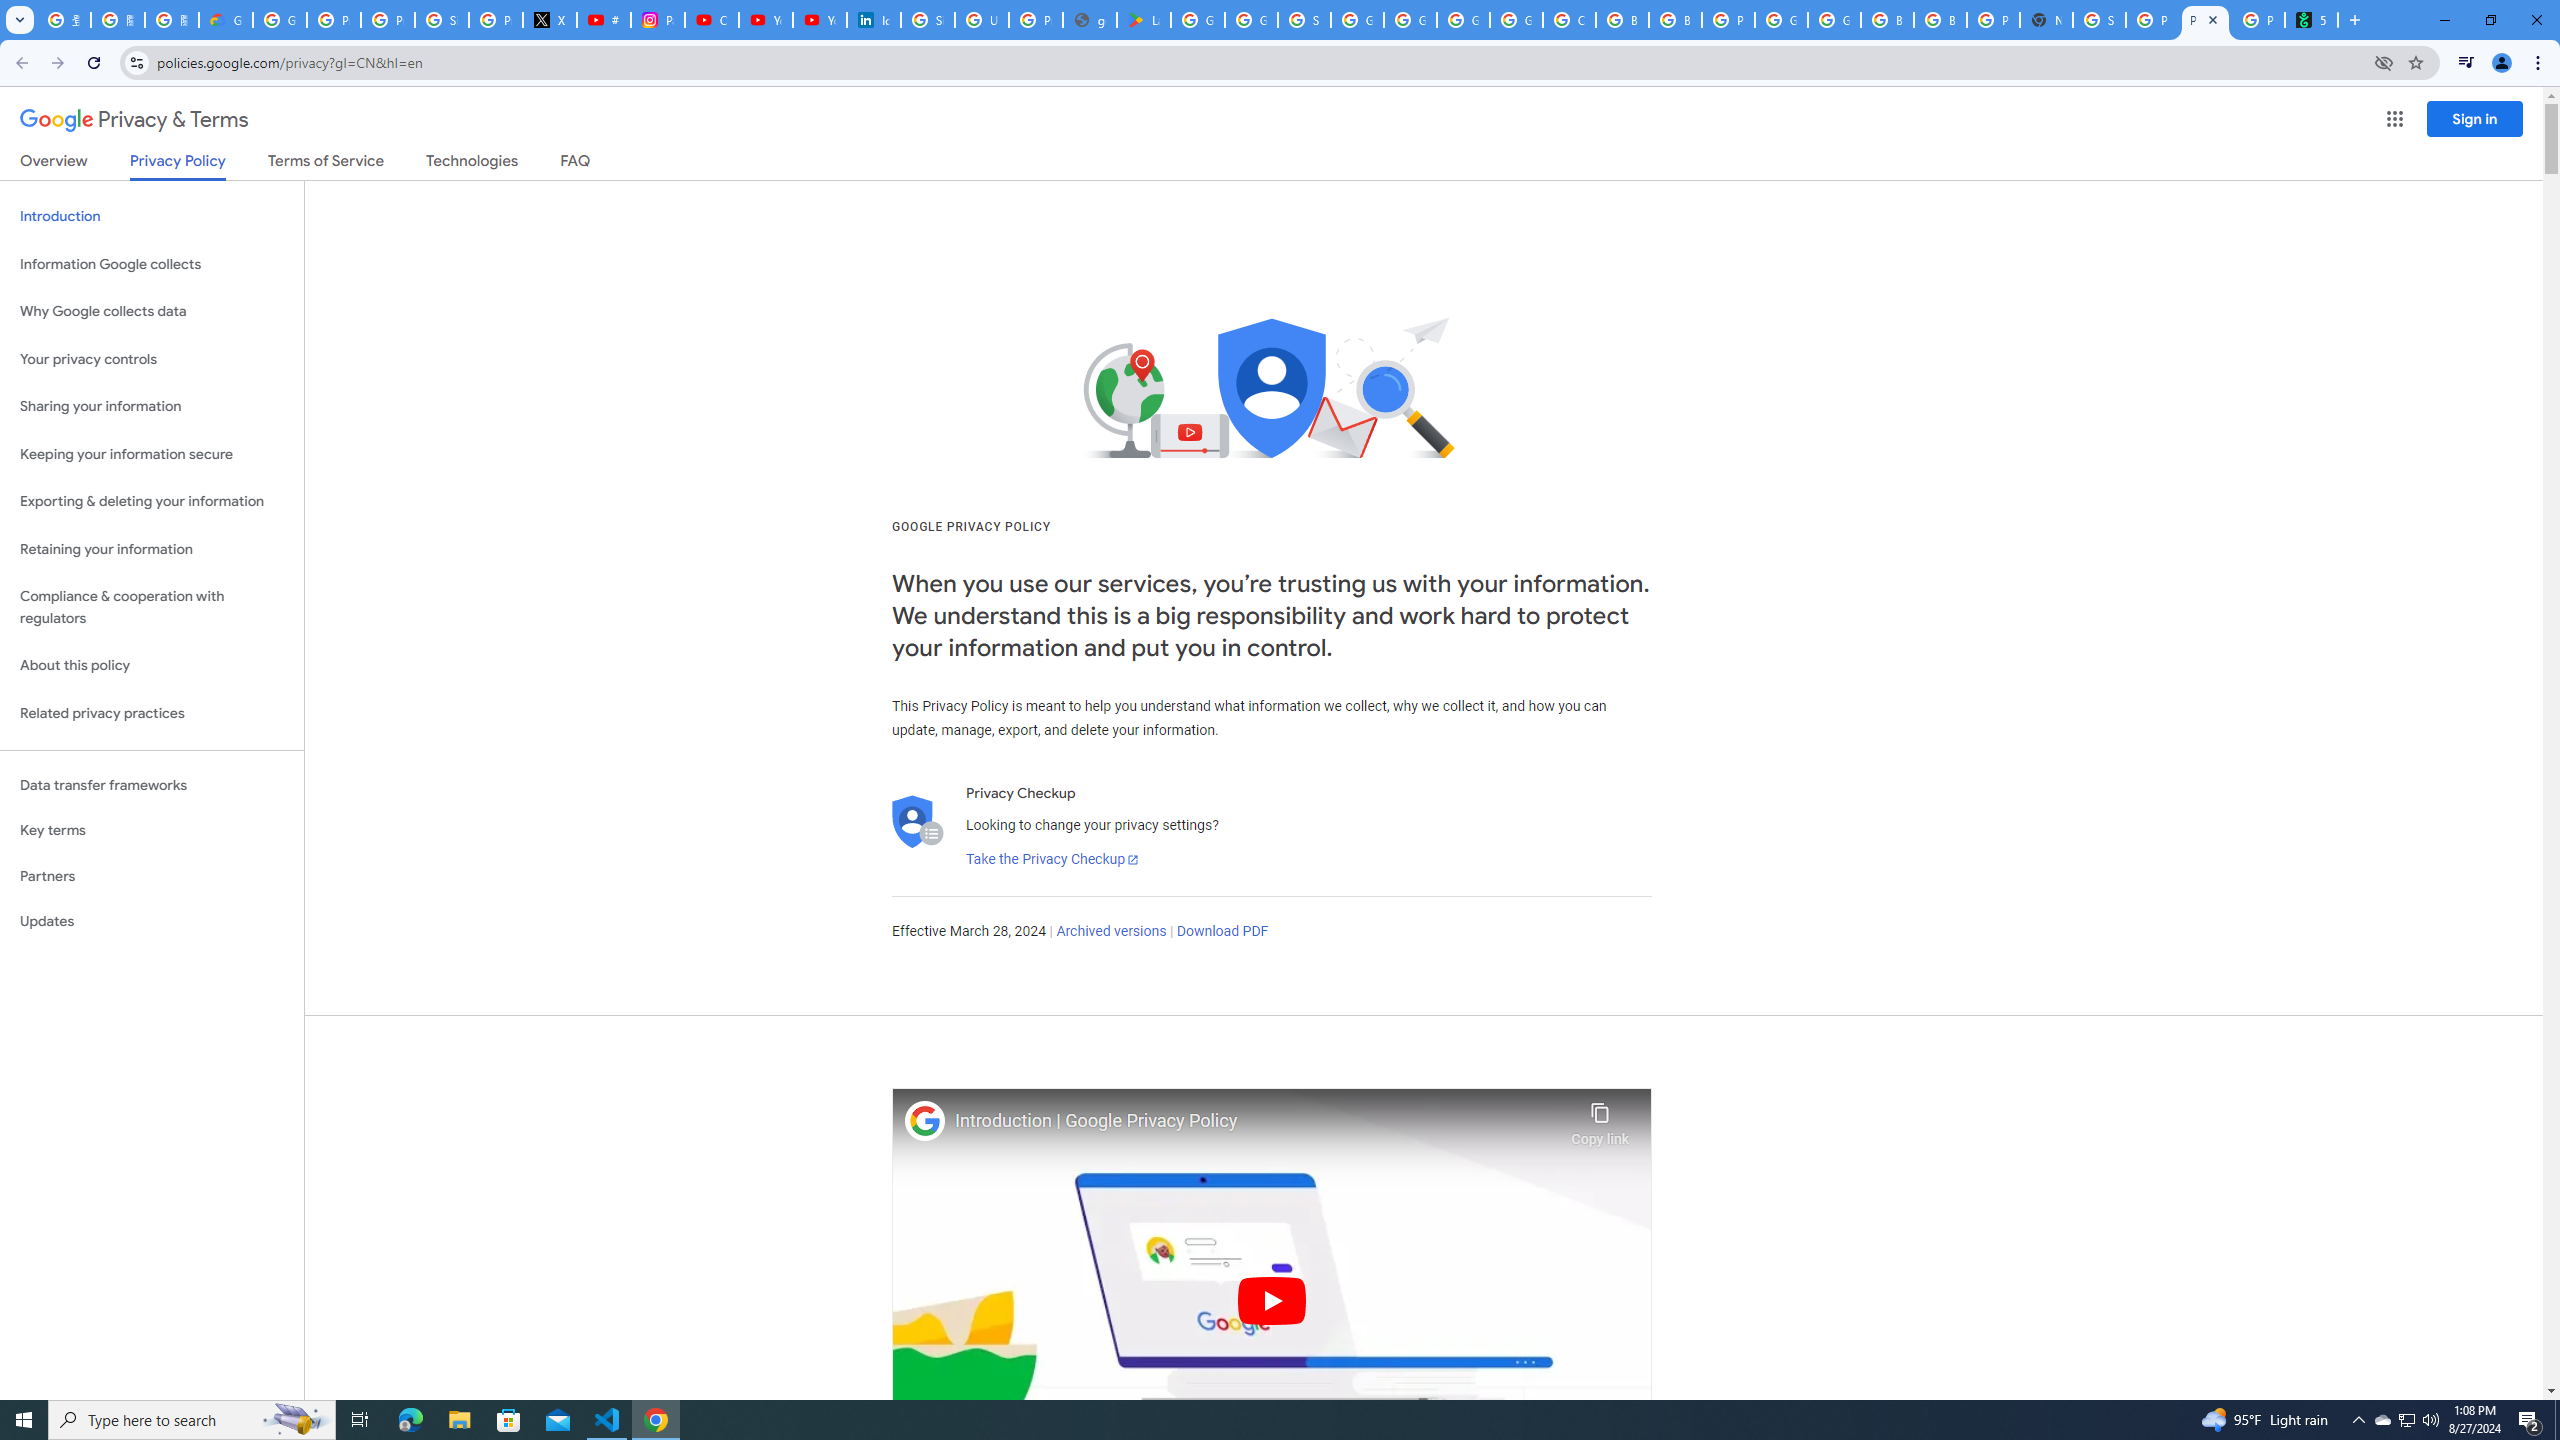 This screenshot has height=1440, width=2560. Describe the element at coordinates (1144, 20) in the screenshot. I see `Last Shelter: Survival - Apps on Google Play` at that location.